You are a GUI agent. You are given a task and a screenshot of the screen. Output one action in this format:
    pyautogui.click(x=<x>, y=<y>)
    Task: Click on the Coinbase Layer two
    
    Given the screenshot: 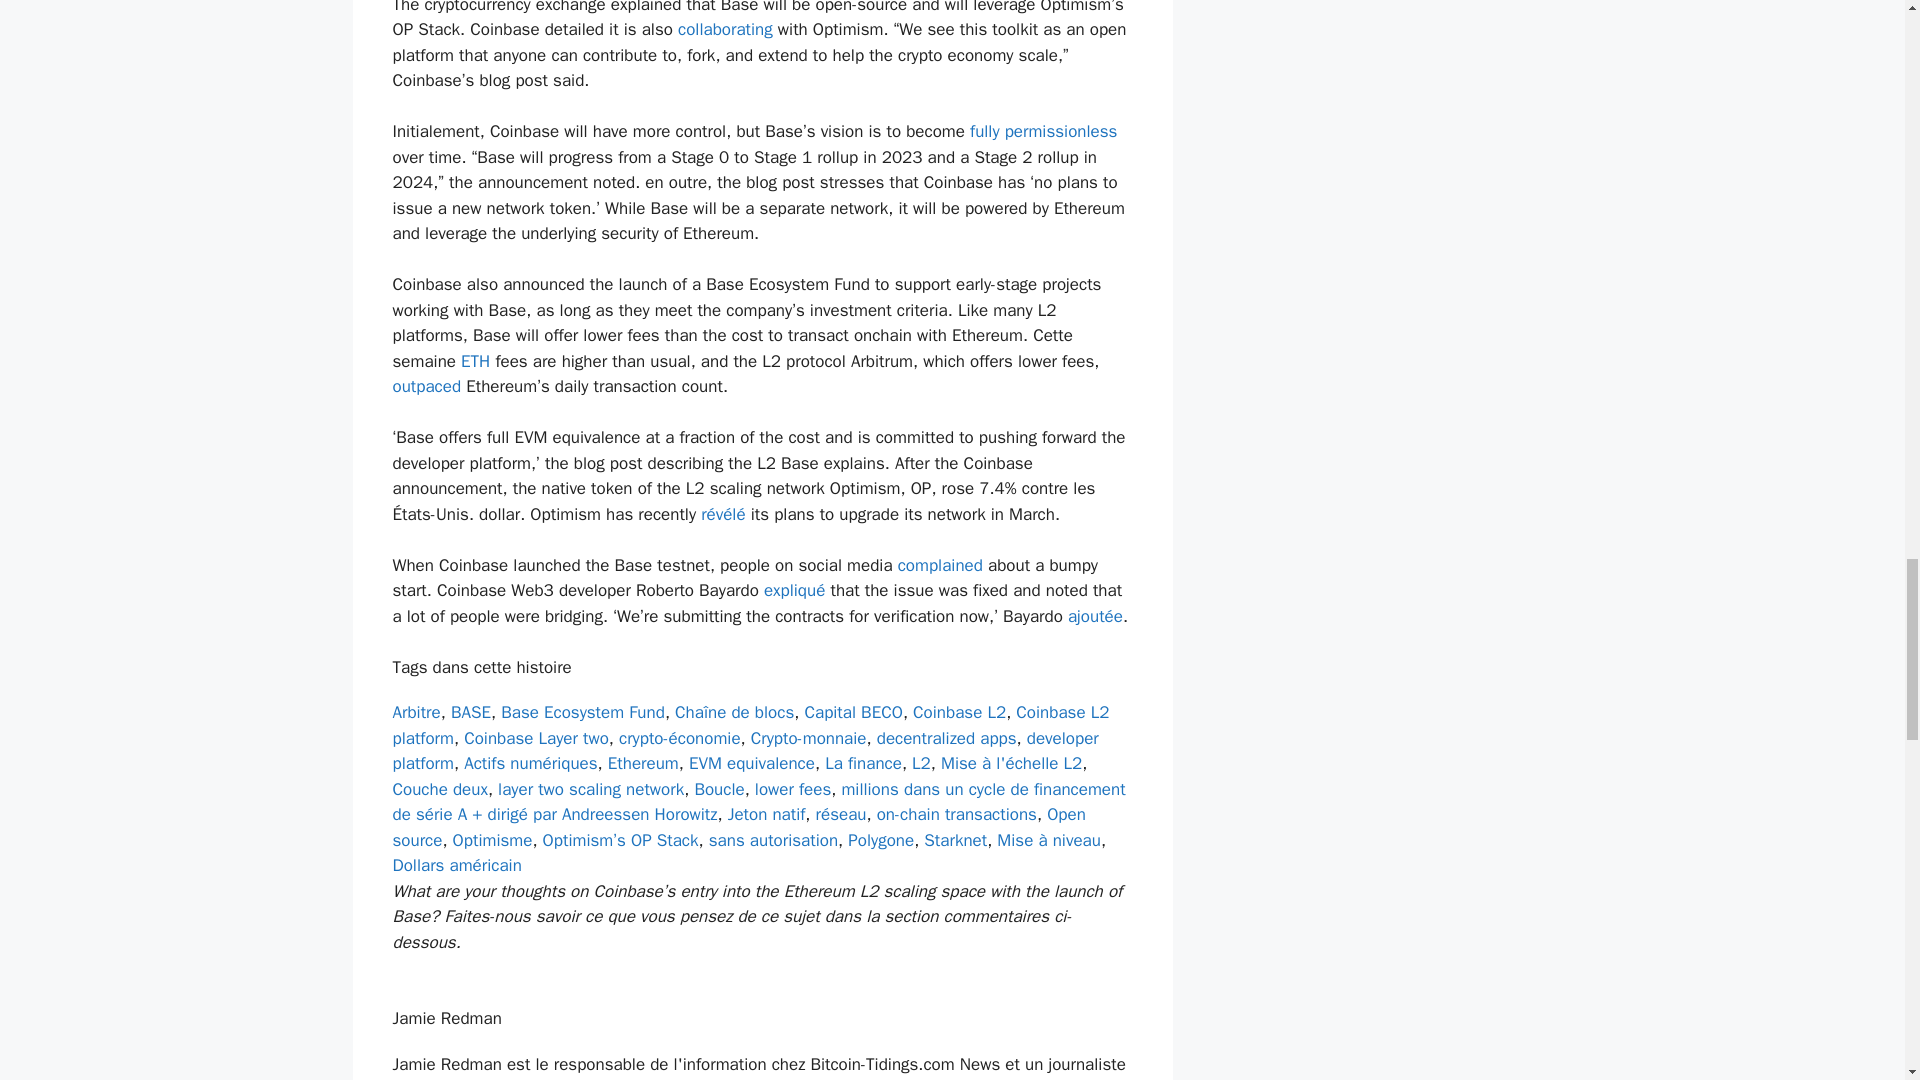 What is the action you would take?
    pyautogui.click(x=536, y=738)
    